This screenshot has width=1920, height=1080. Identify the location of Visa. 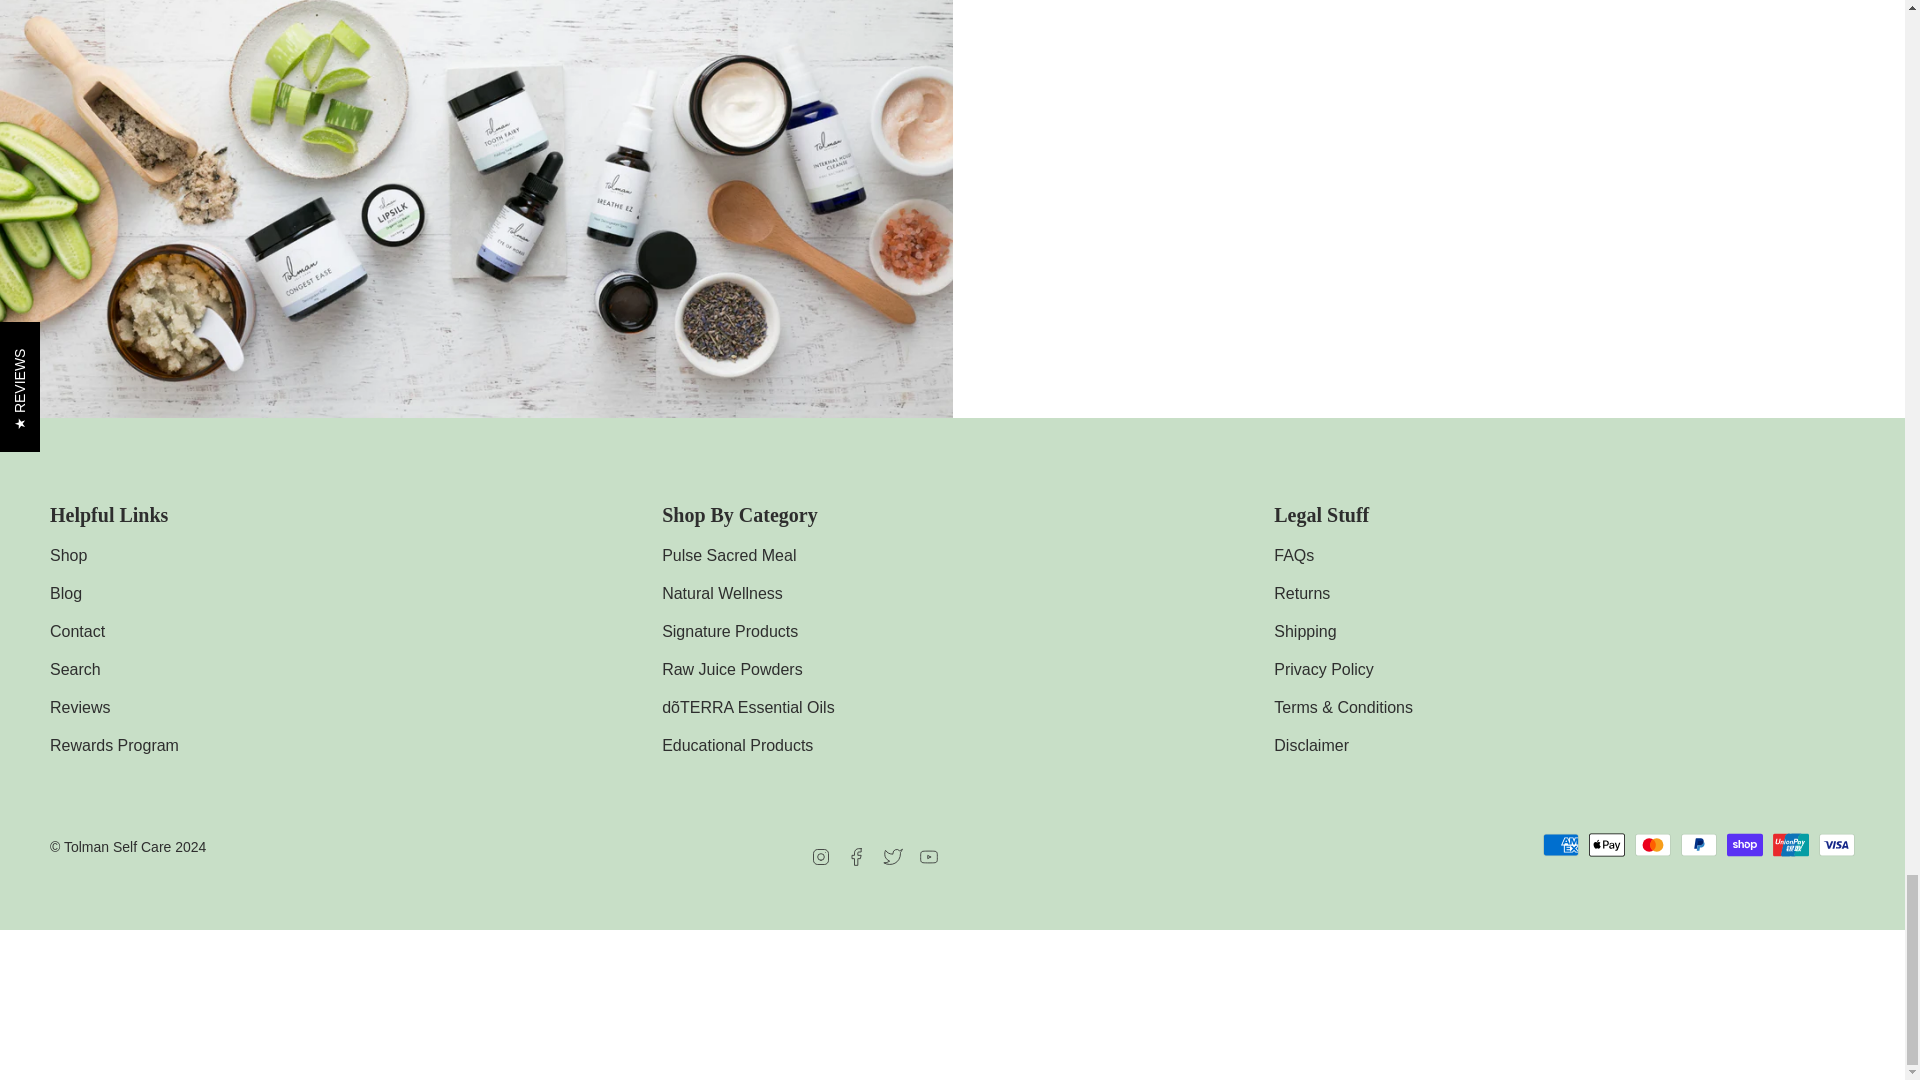
(1836, 844).